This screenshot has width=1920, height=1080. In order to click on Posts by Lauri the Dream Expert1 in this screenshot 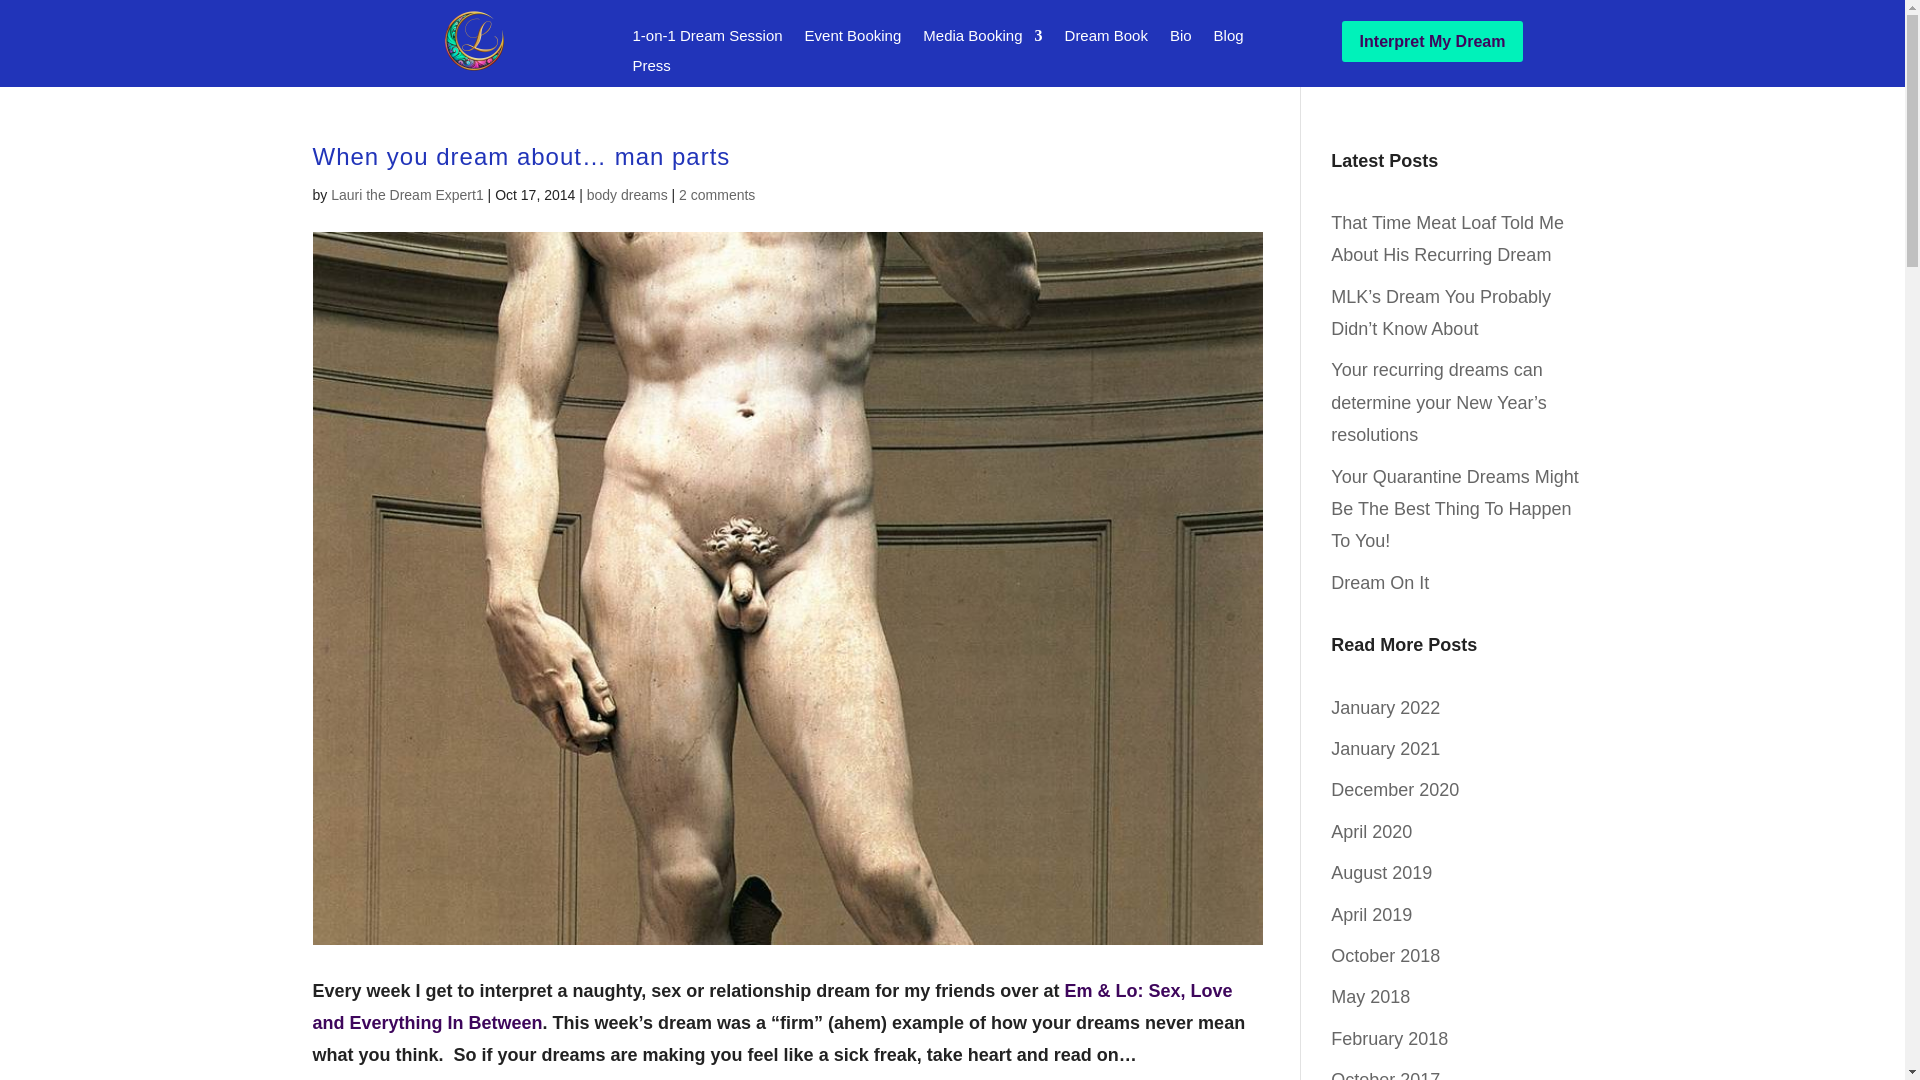, I will do `click(406, 193)`.